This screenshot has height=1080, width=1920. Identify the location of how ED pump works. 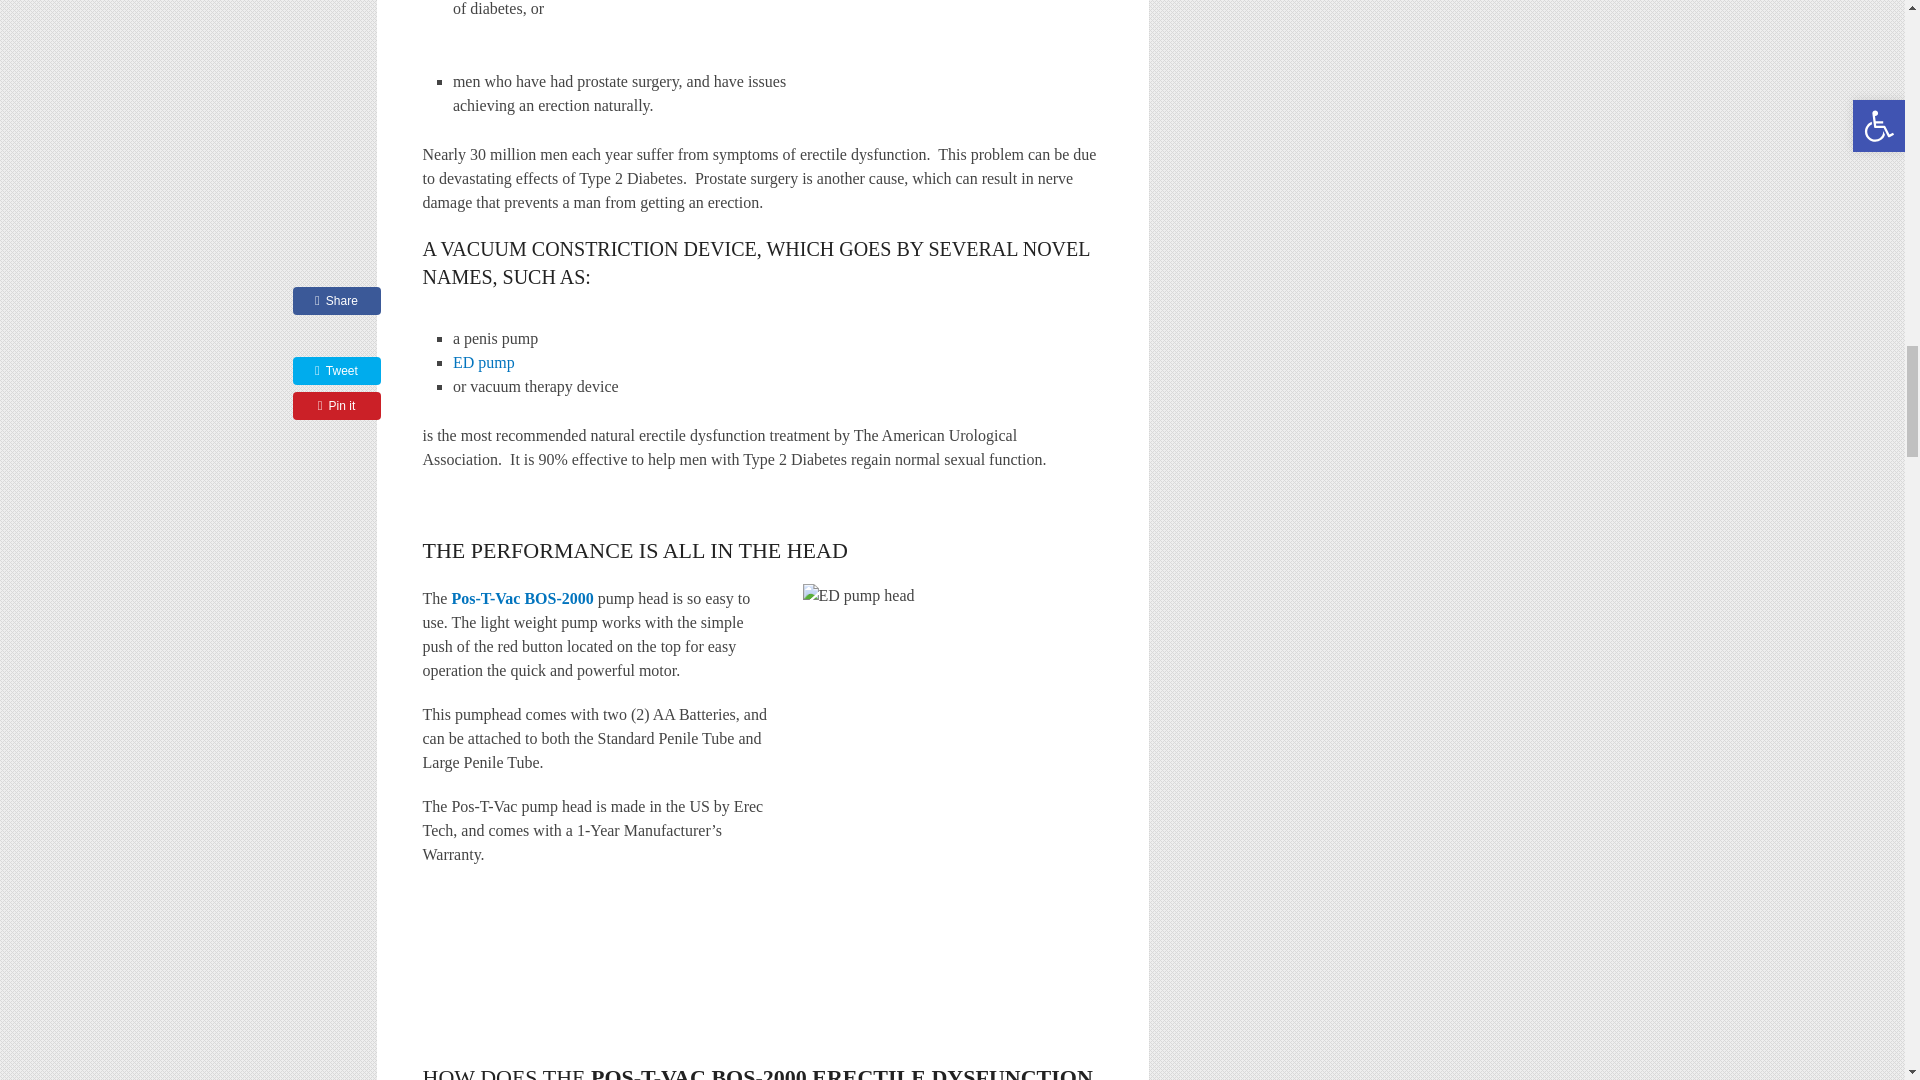
(952, 734).